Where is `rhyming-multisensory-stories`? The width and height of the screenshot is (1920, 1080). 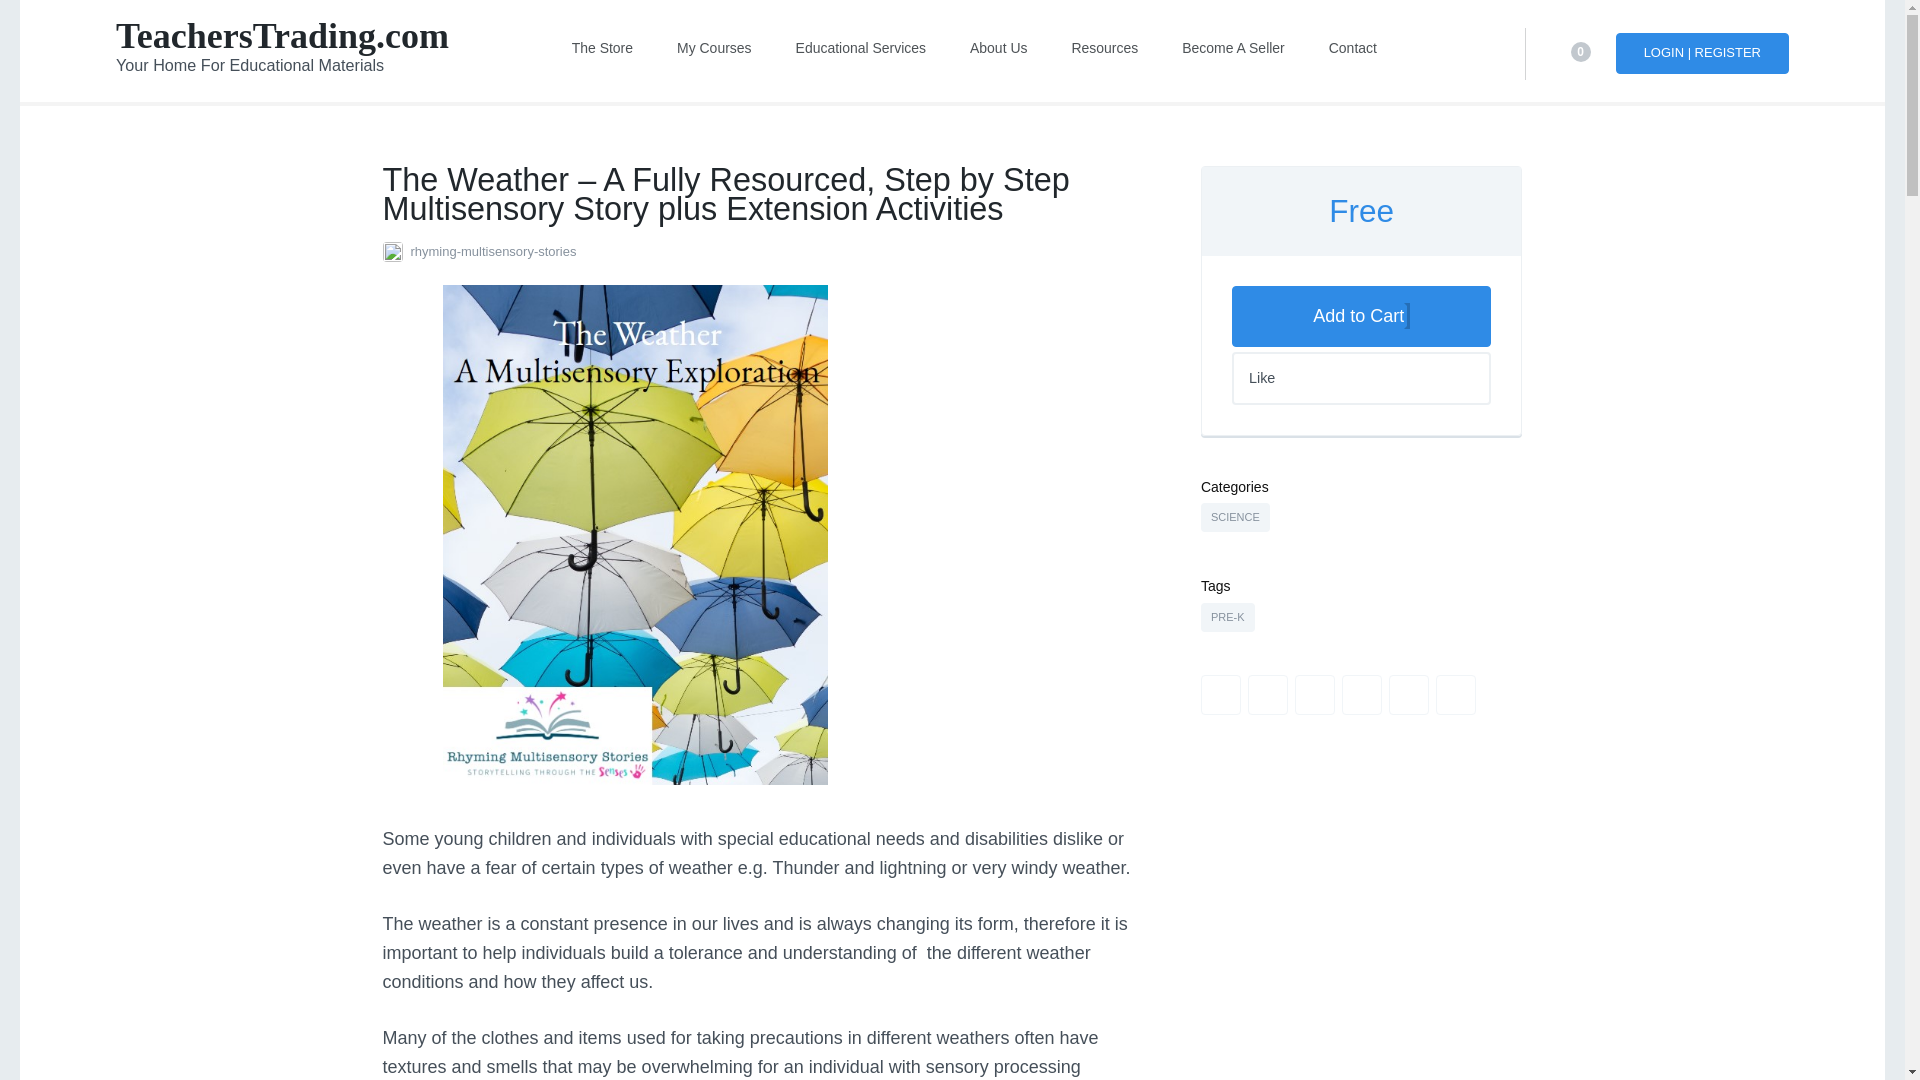
rhyming-multisensory-stories is located at coordinates (762, 251).